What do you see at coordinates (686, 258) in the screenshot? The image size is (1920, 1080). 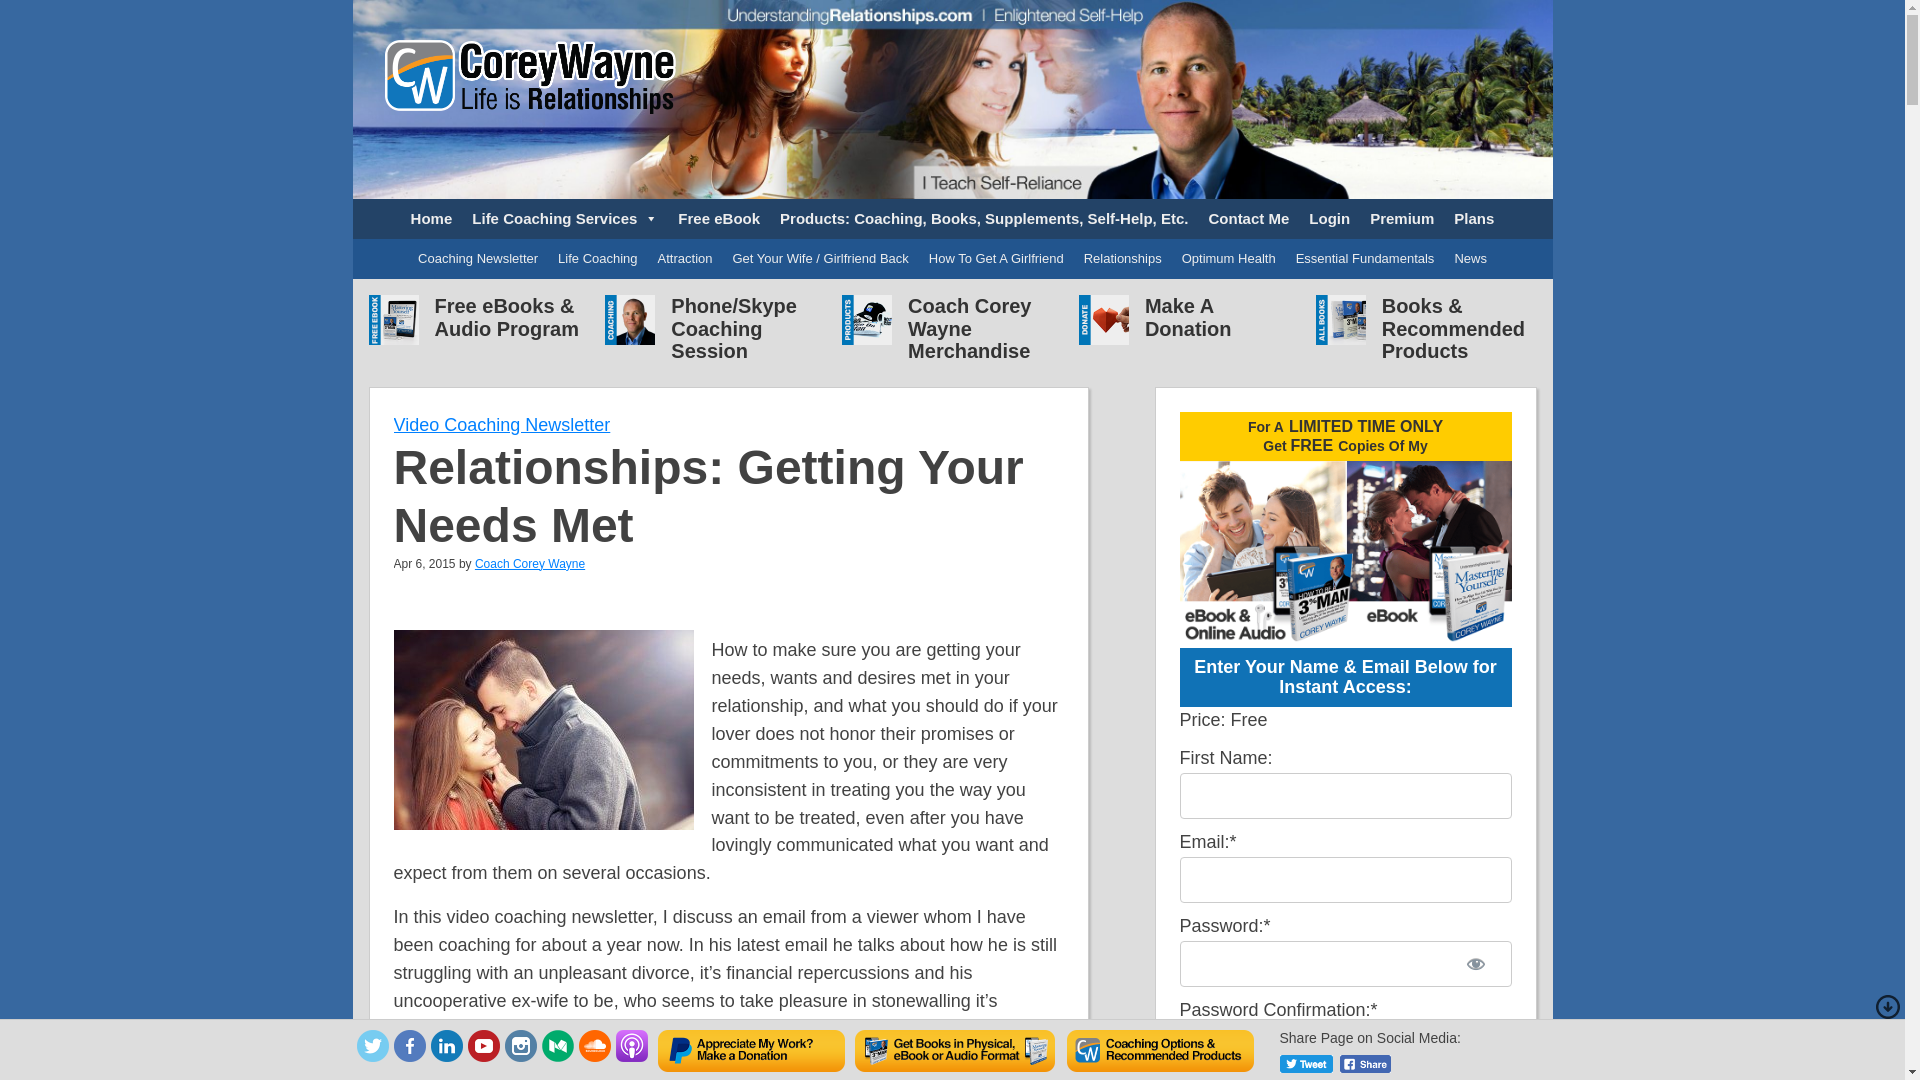 I see `Attraction` at bounding box center [686, 258].